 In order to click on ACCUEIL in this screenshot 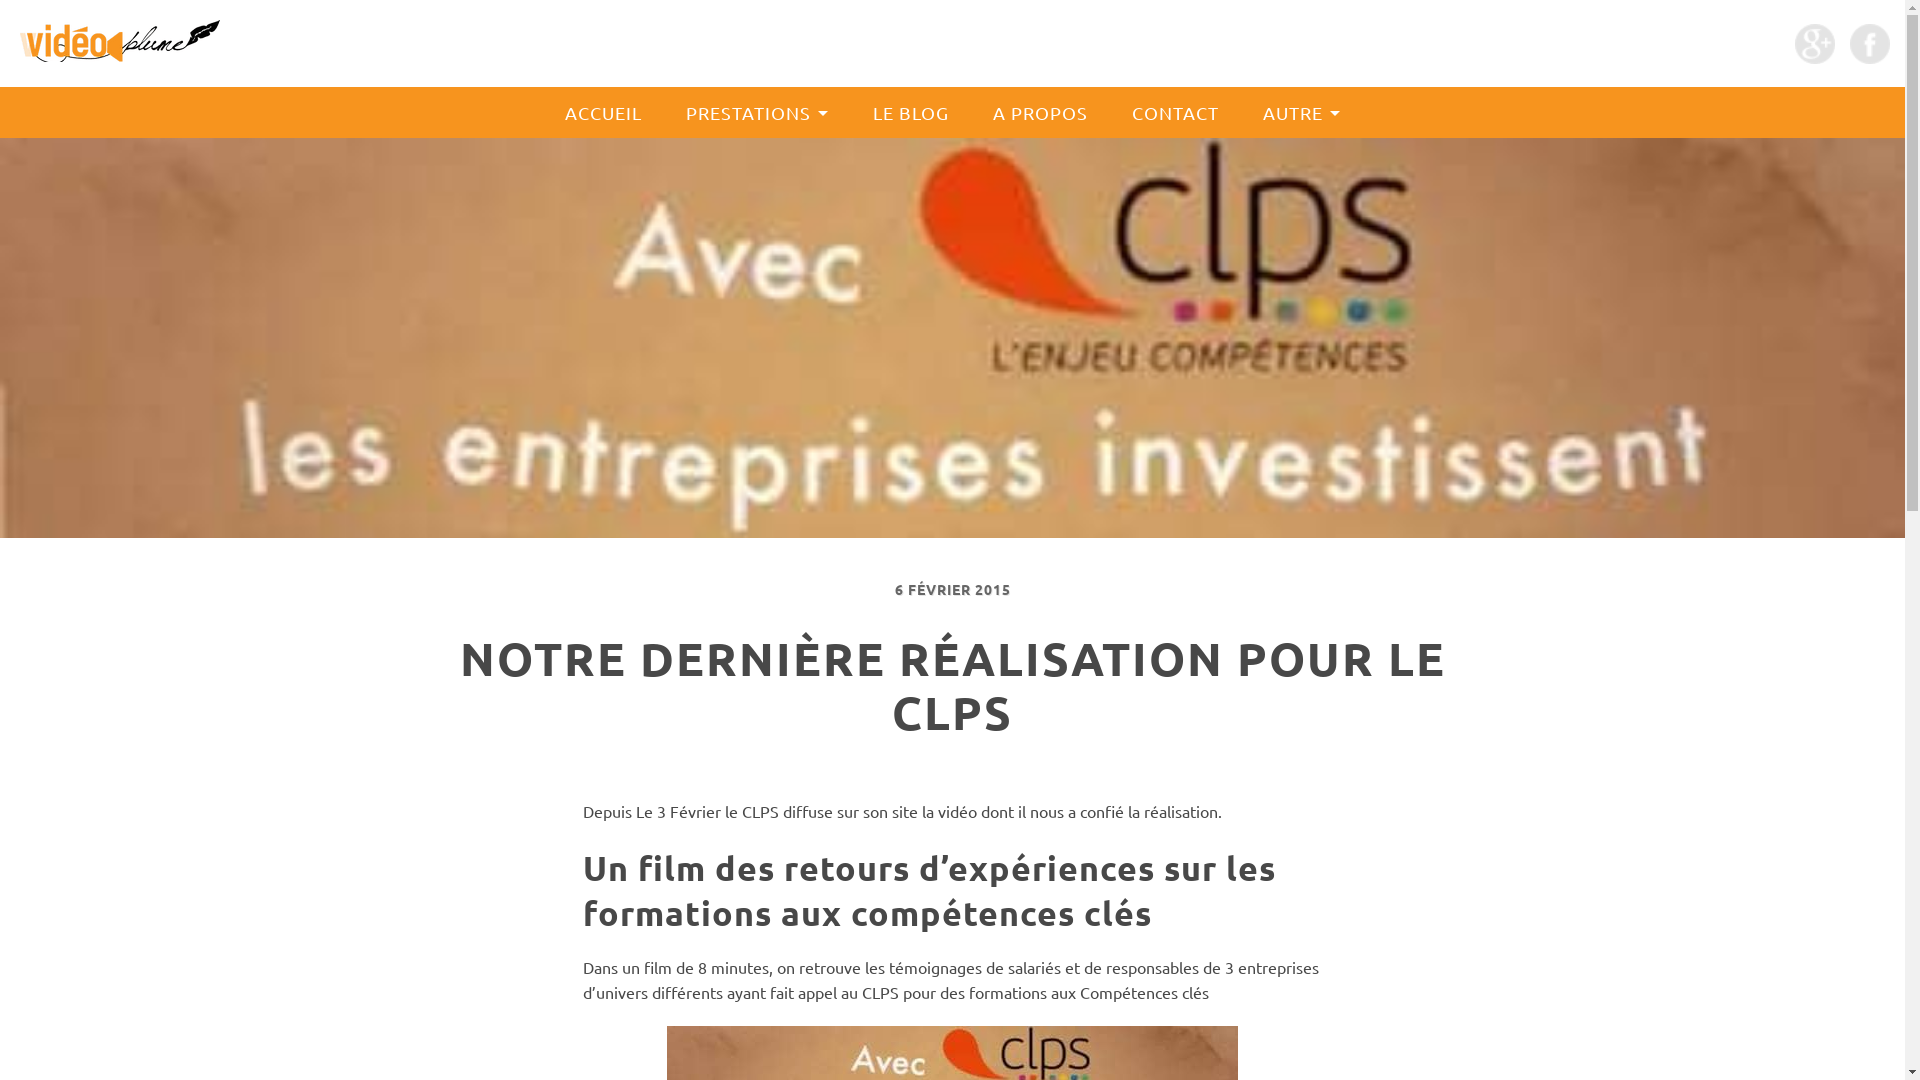, I will do `click(604, 112)`.